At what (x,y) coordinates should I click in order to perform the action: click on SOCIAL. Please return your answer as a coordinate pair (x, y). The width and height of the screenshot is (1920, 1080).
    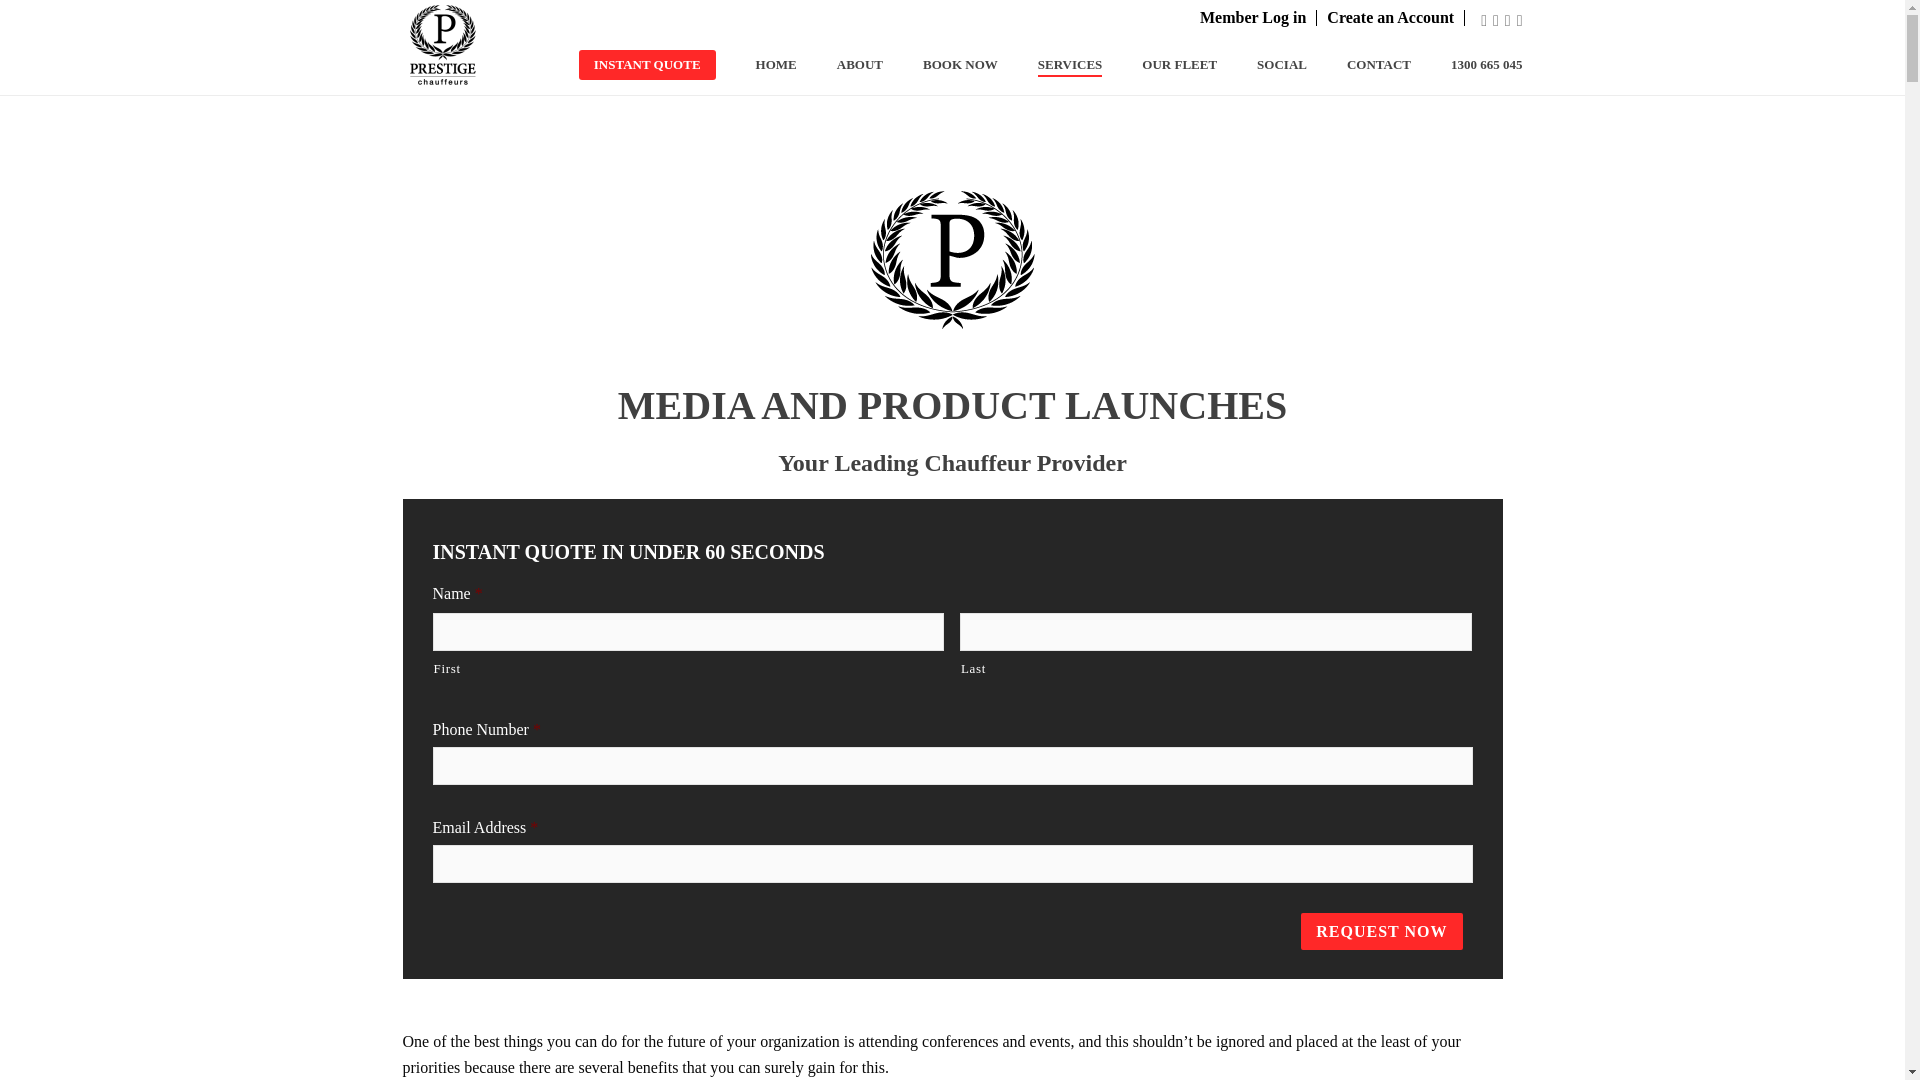
    Looking at the image, I should click on (1262, 66).